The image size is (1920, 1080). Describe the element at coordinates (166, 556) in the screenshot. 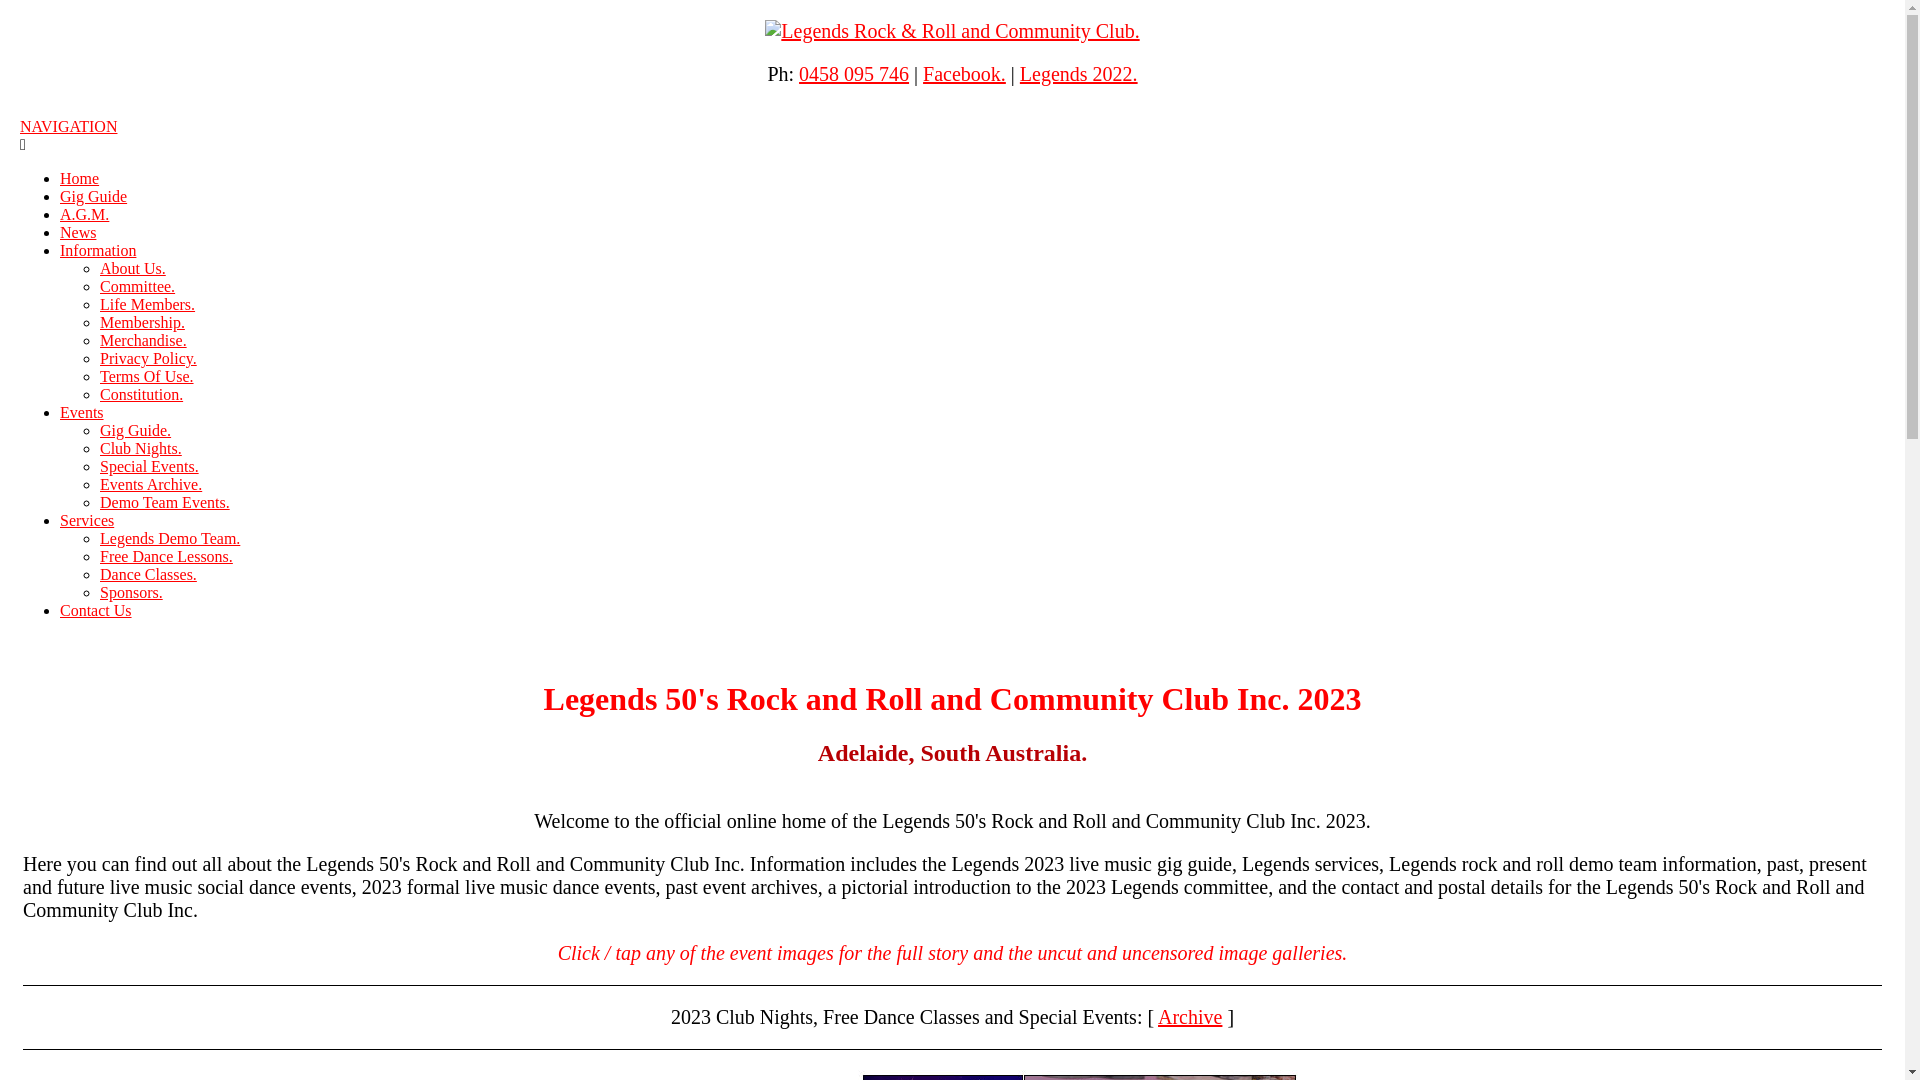

I see `Free Dance Lessons.` at that location.